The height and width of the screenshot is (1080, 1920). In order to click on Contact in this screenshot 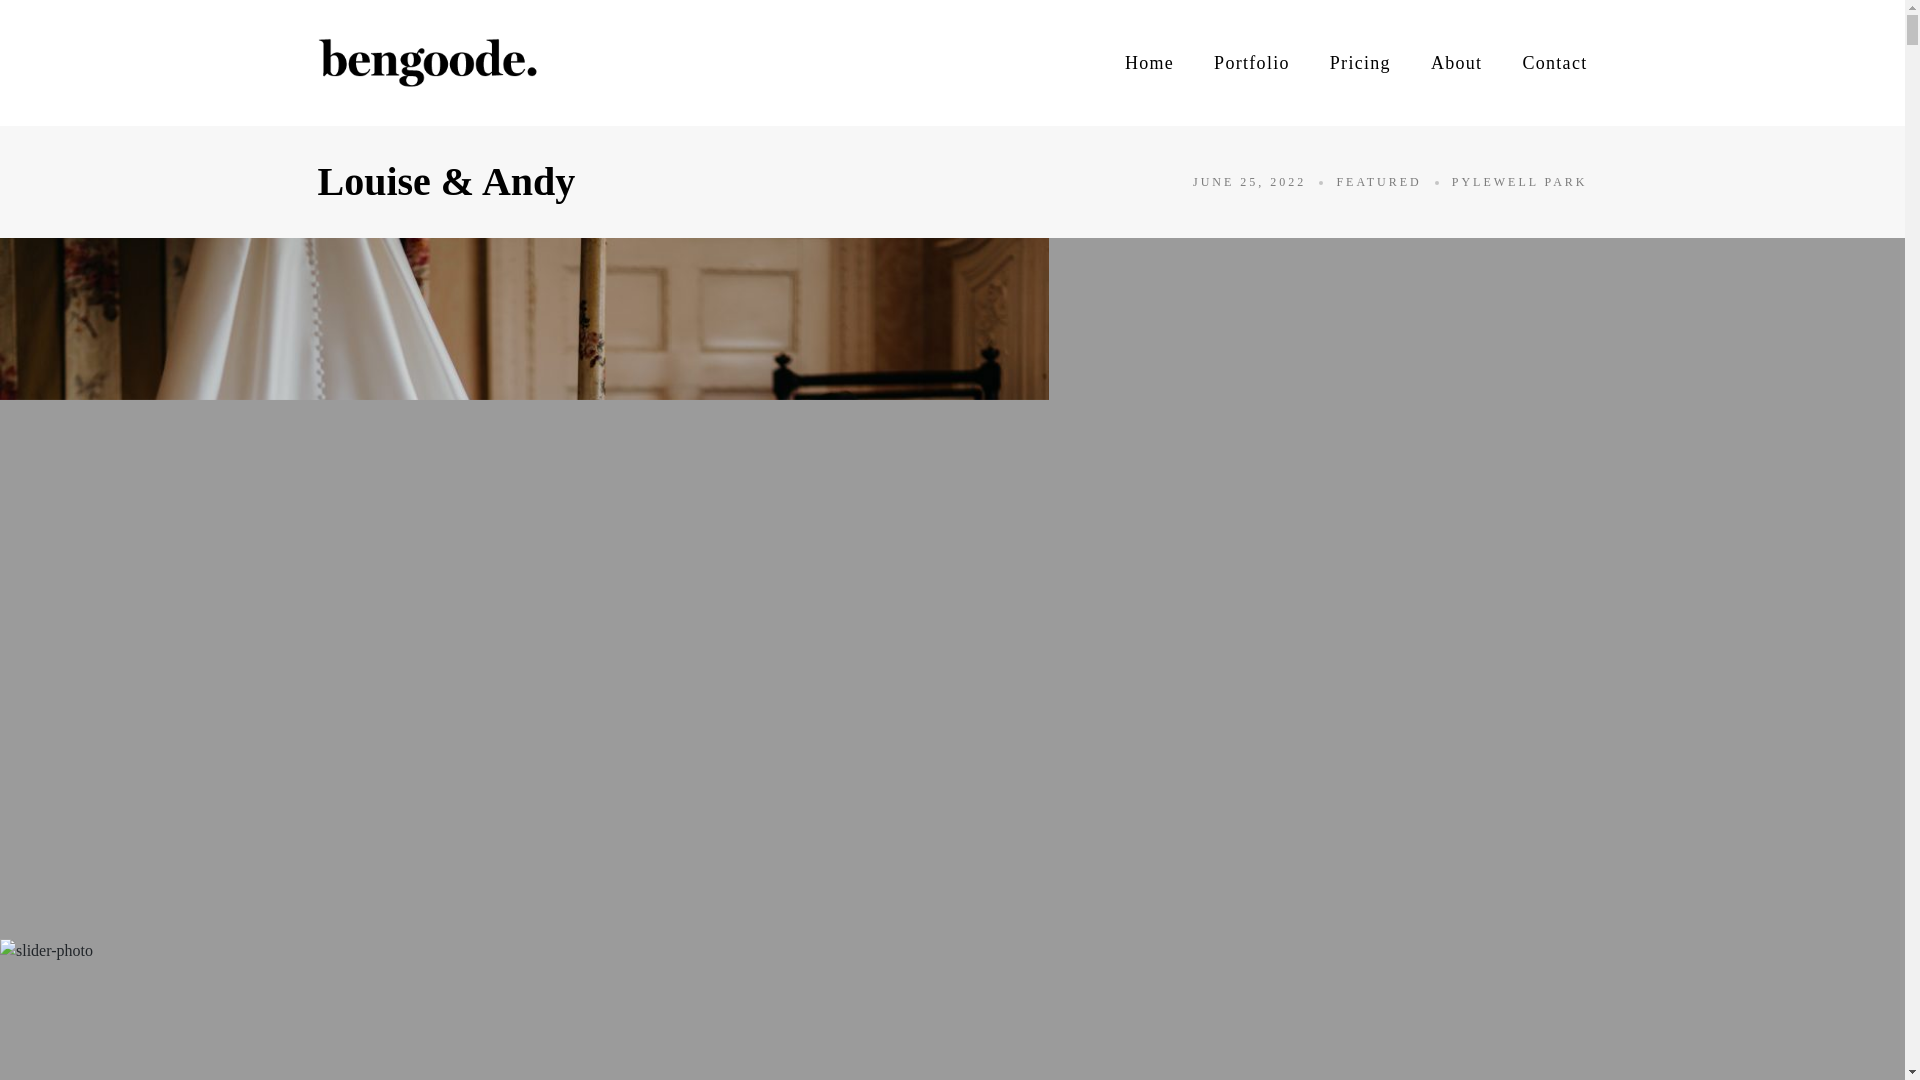, I will do `click(1554, 62)`.